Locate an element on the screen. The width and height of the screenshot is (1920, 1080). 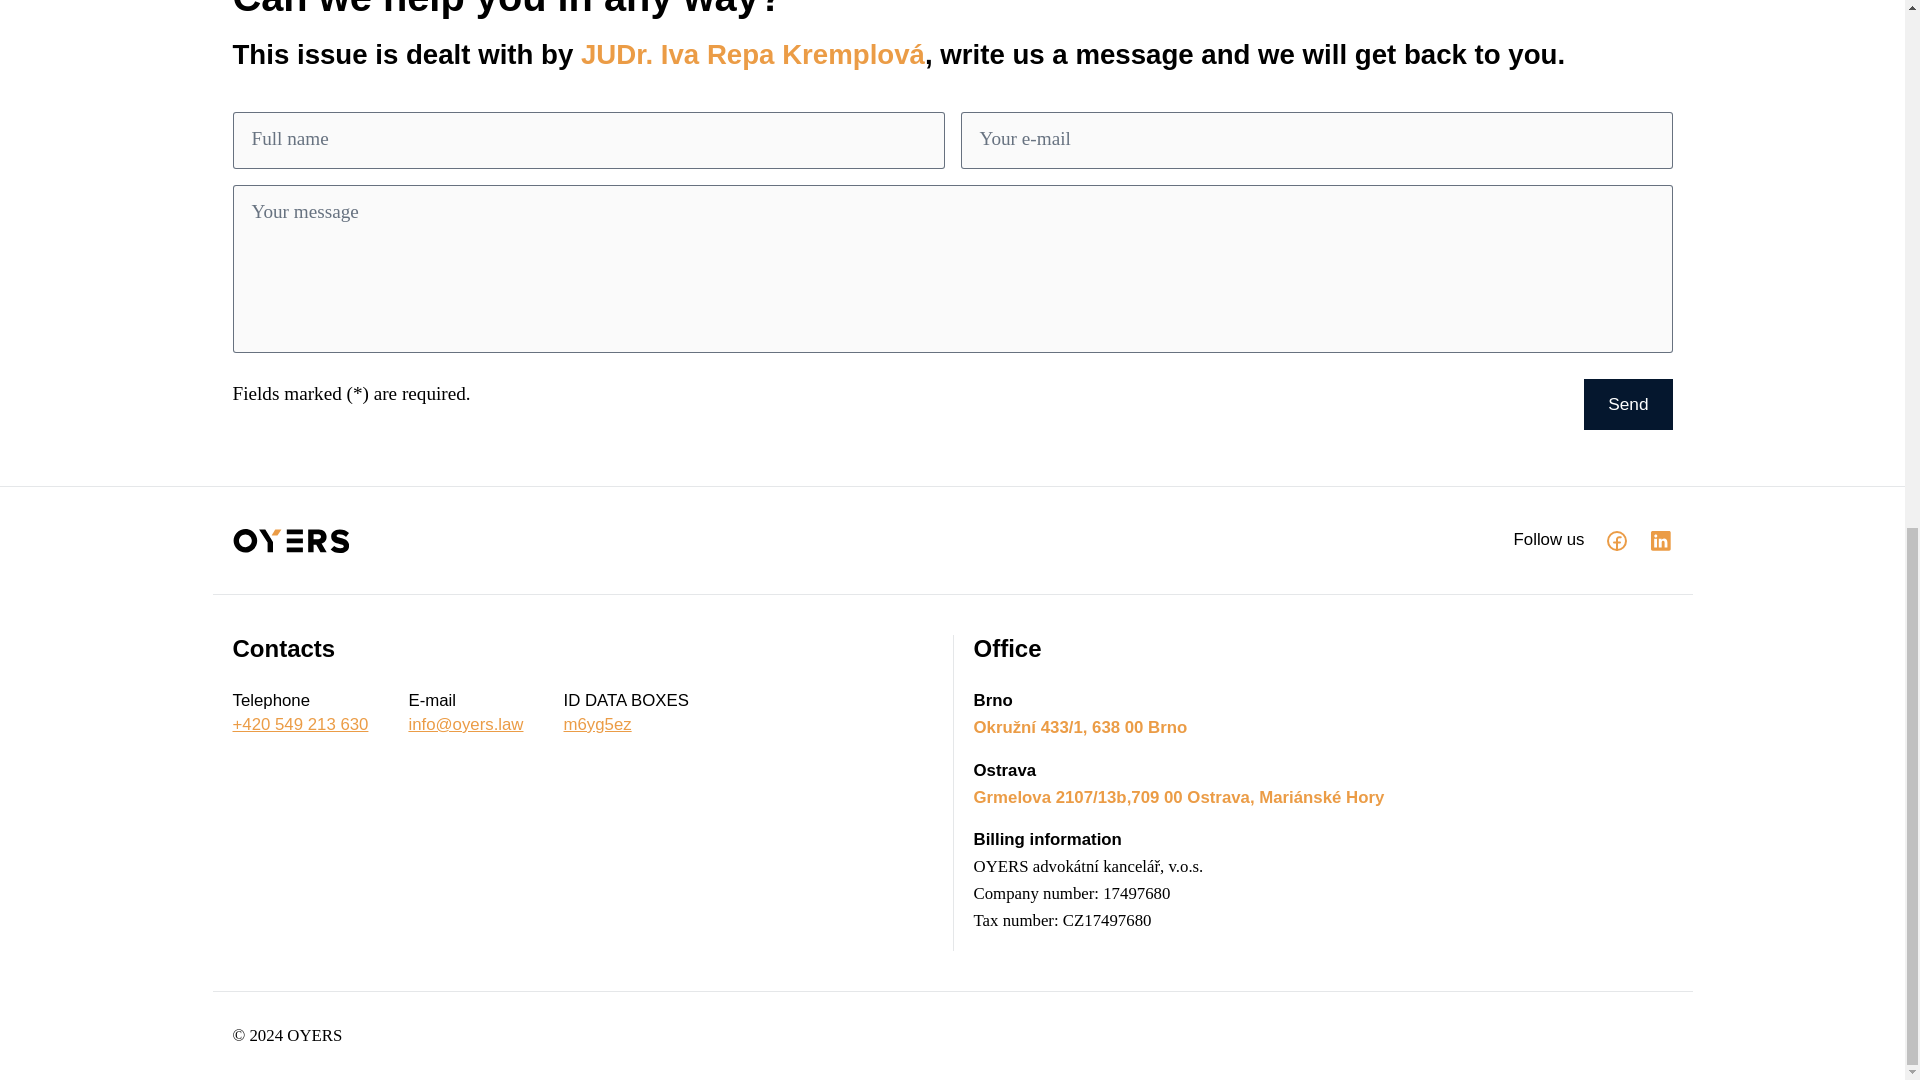
Send is located at coordinates (1628, 404).